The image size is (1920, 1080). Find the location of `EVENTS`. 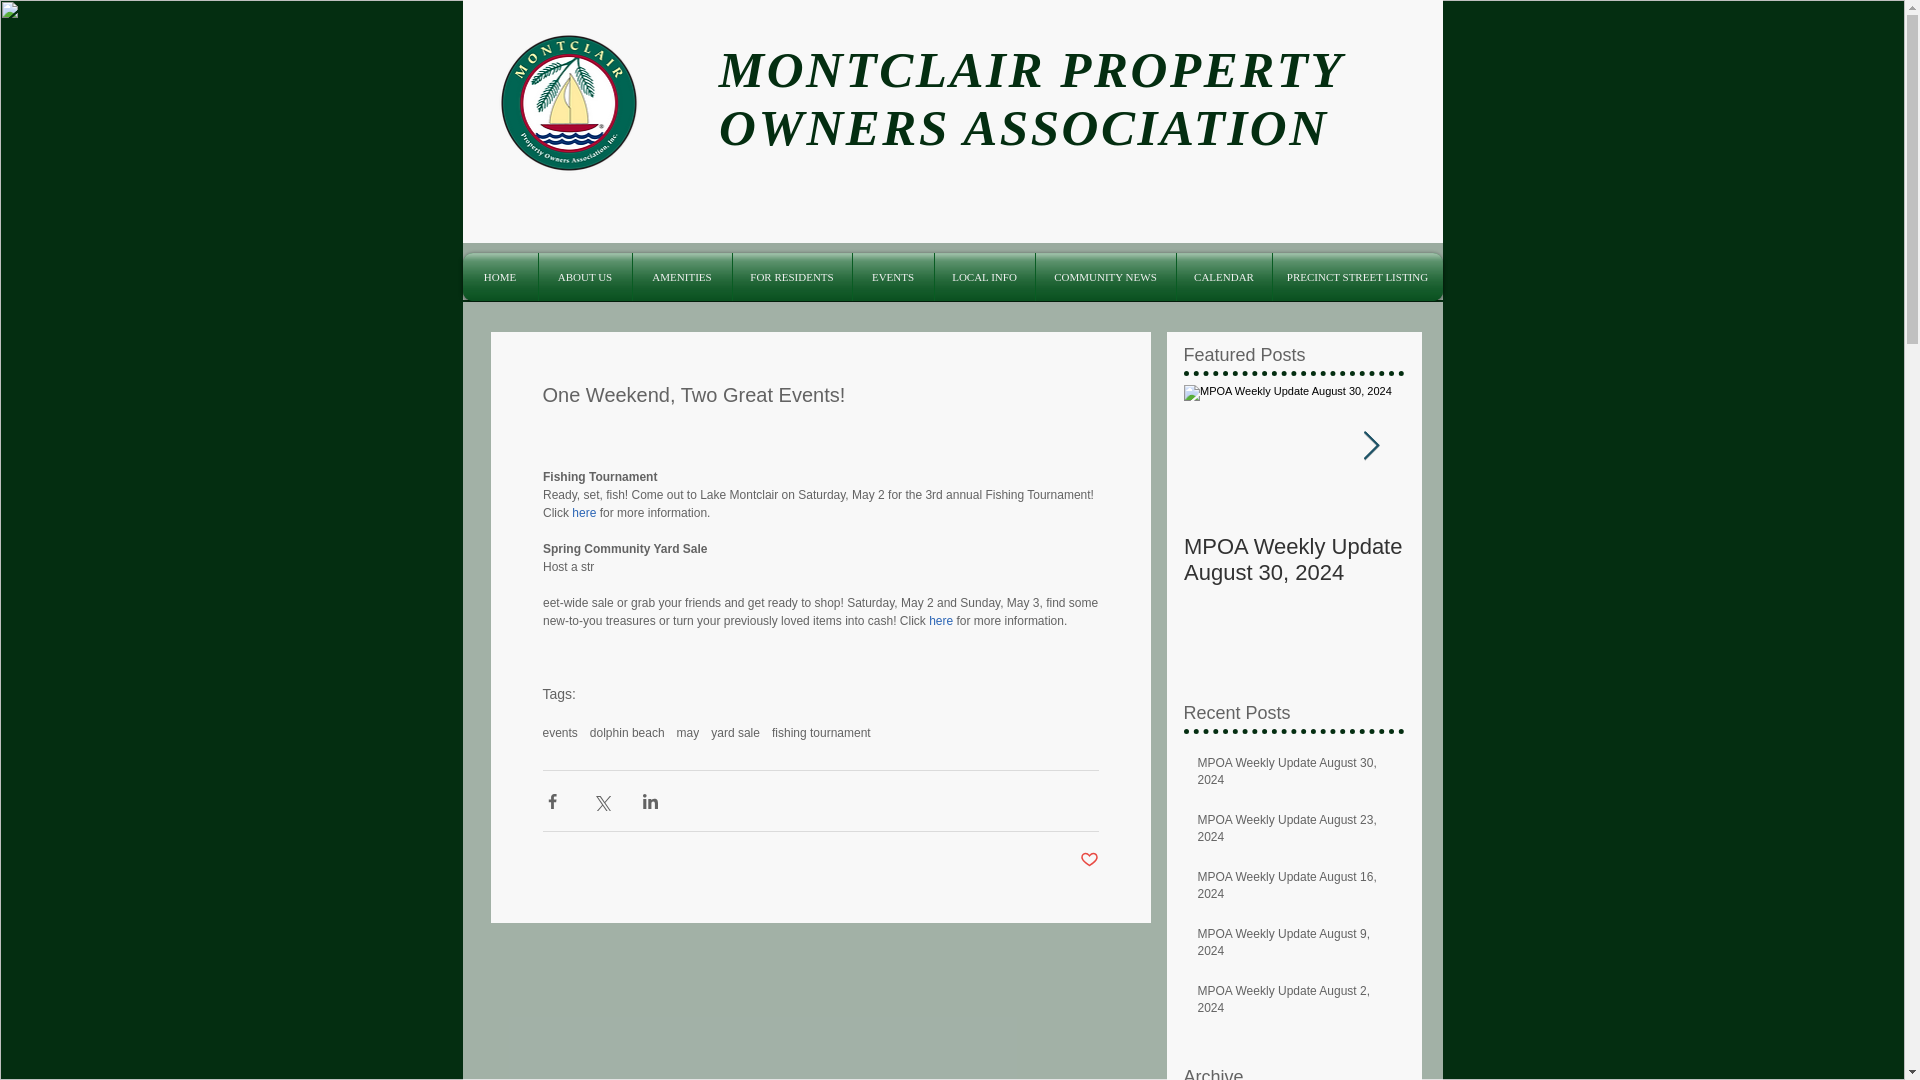

EVENTS is located at coordinates (892, 276).